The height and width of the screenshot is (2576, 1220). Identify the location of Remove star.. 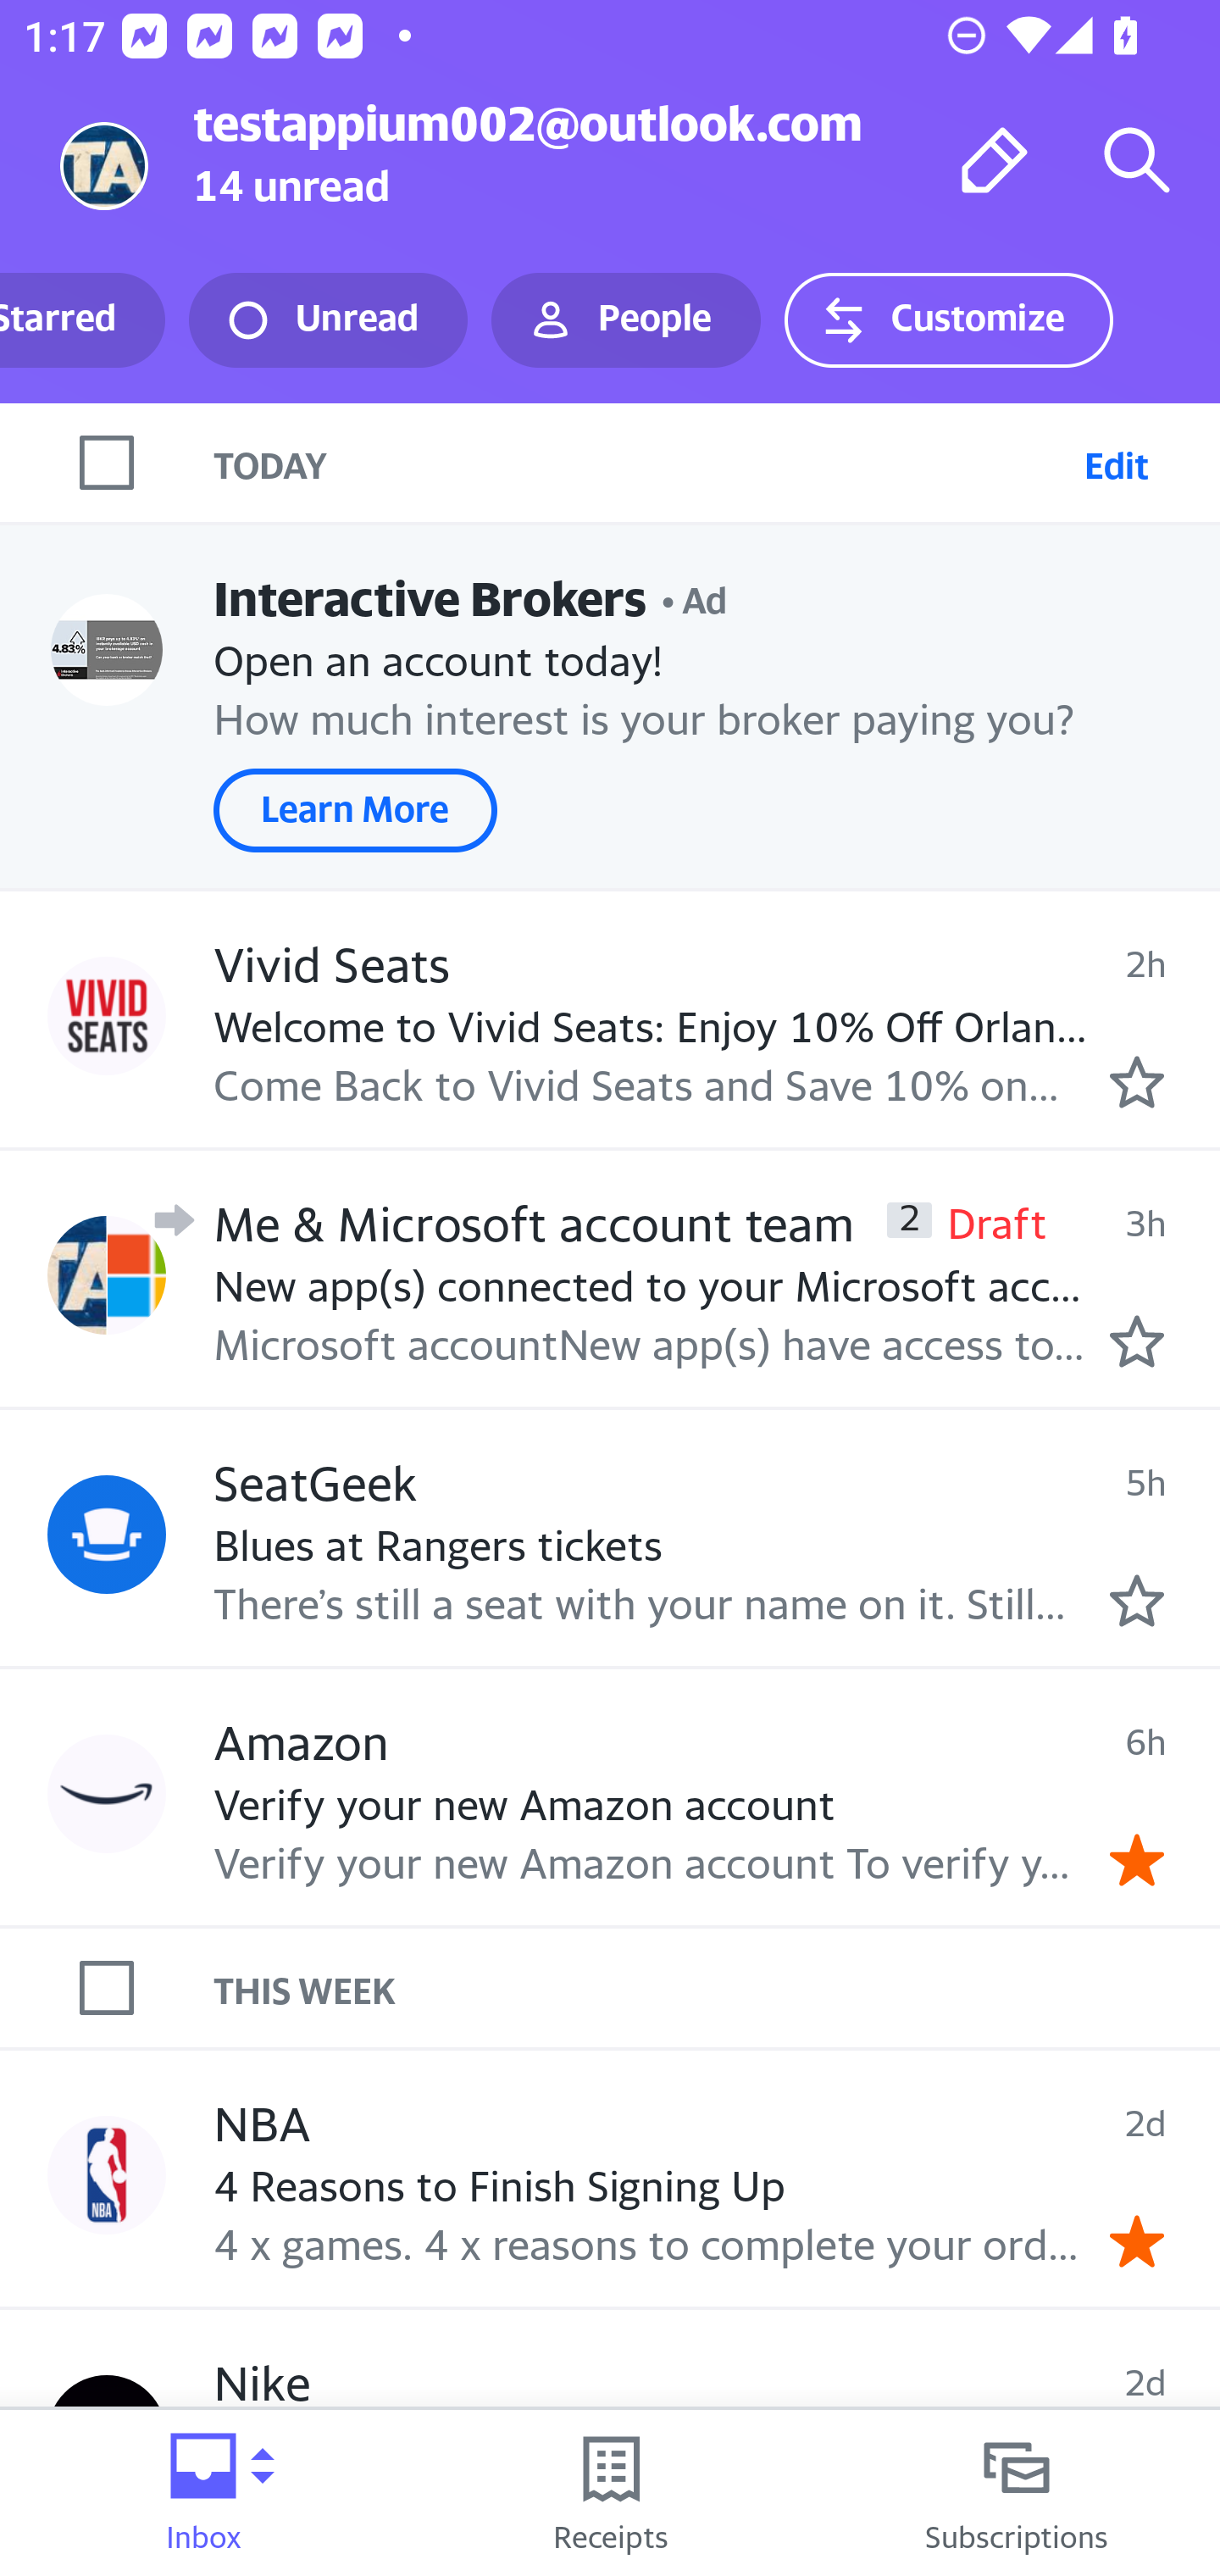
(1137, 1861).